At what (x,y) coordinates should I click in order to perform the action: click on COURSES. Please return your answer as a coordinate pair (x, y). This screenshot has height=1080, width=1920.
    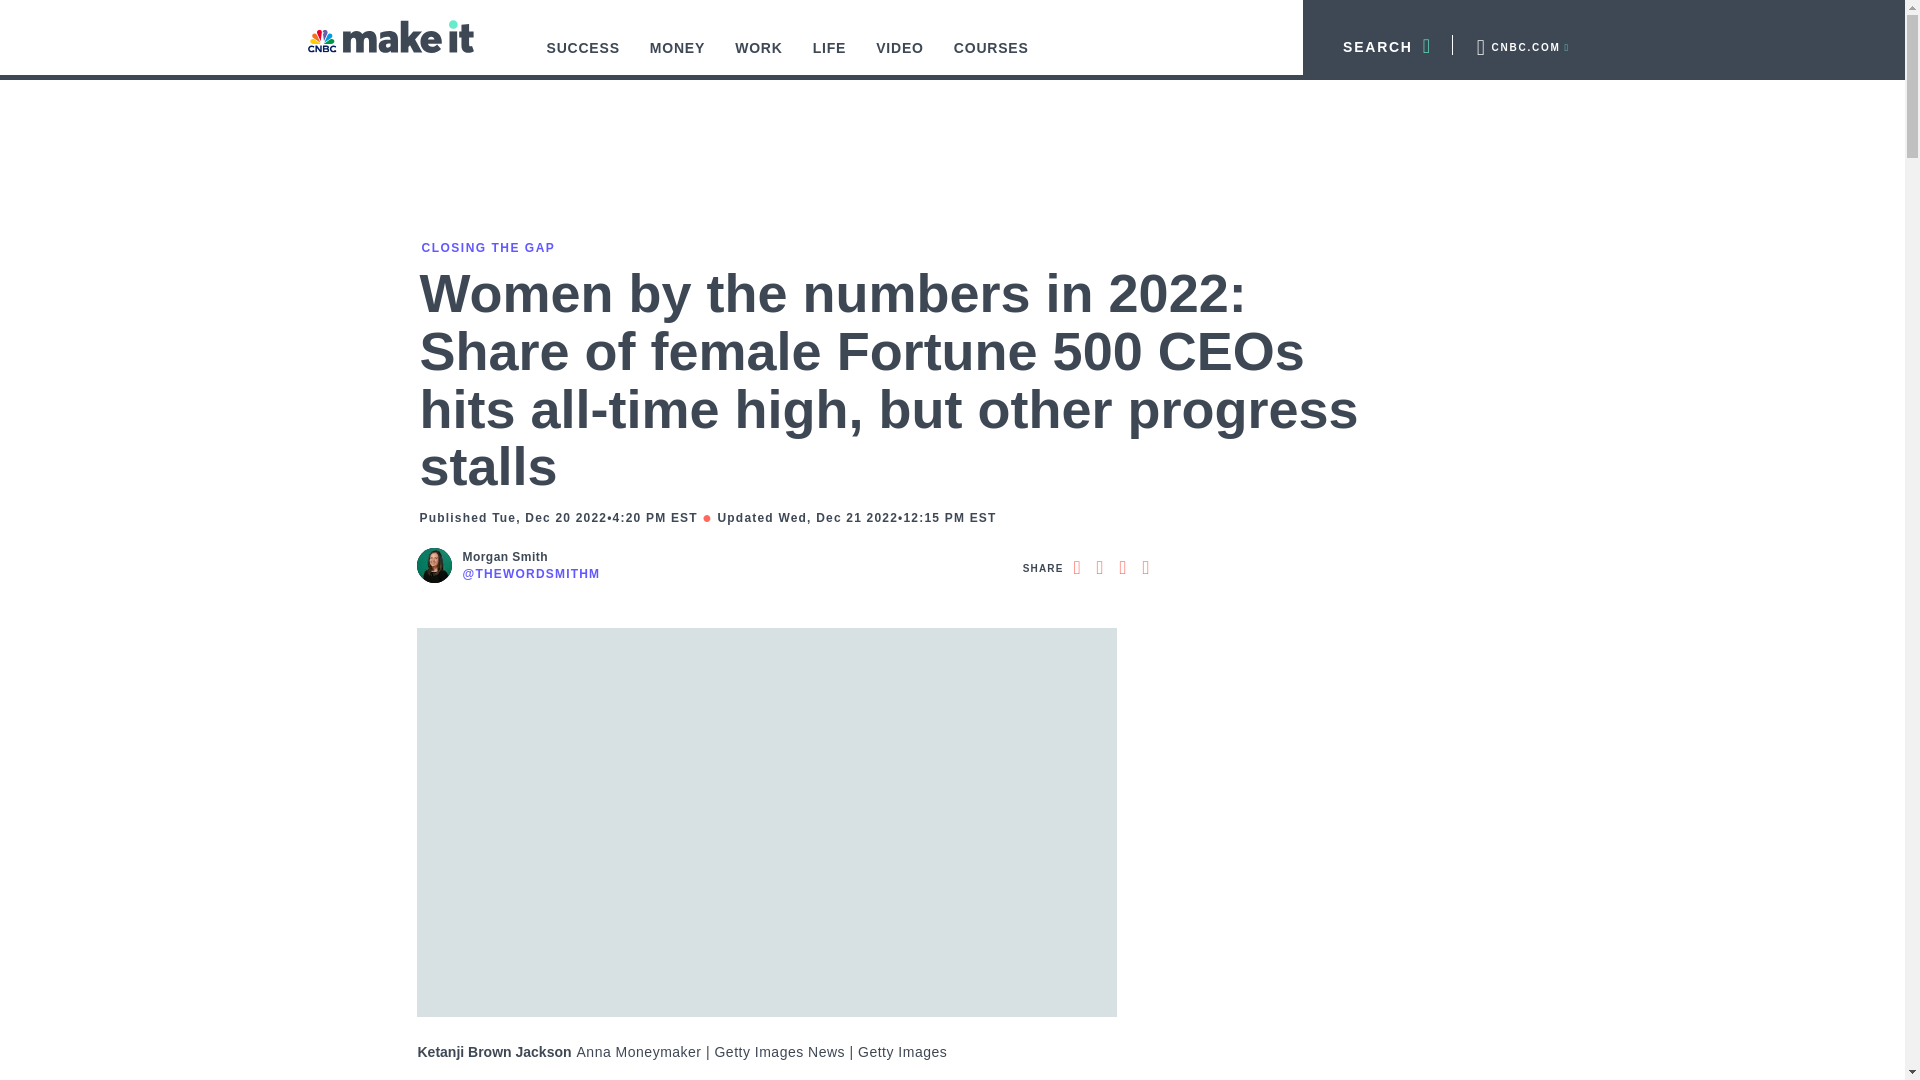
    Looking at the image, I should click on (991, 58).